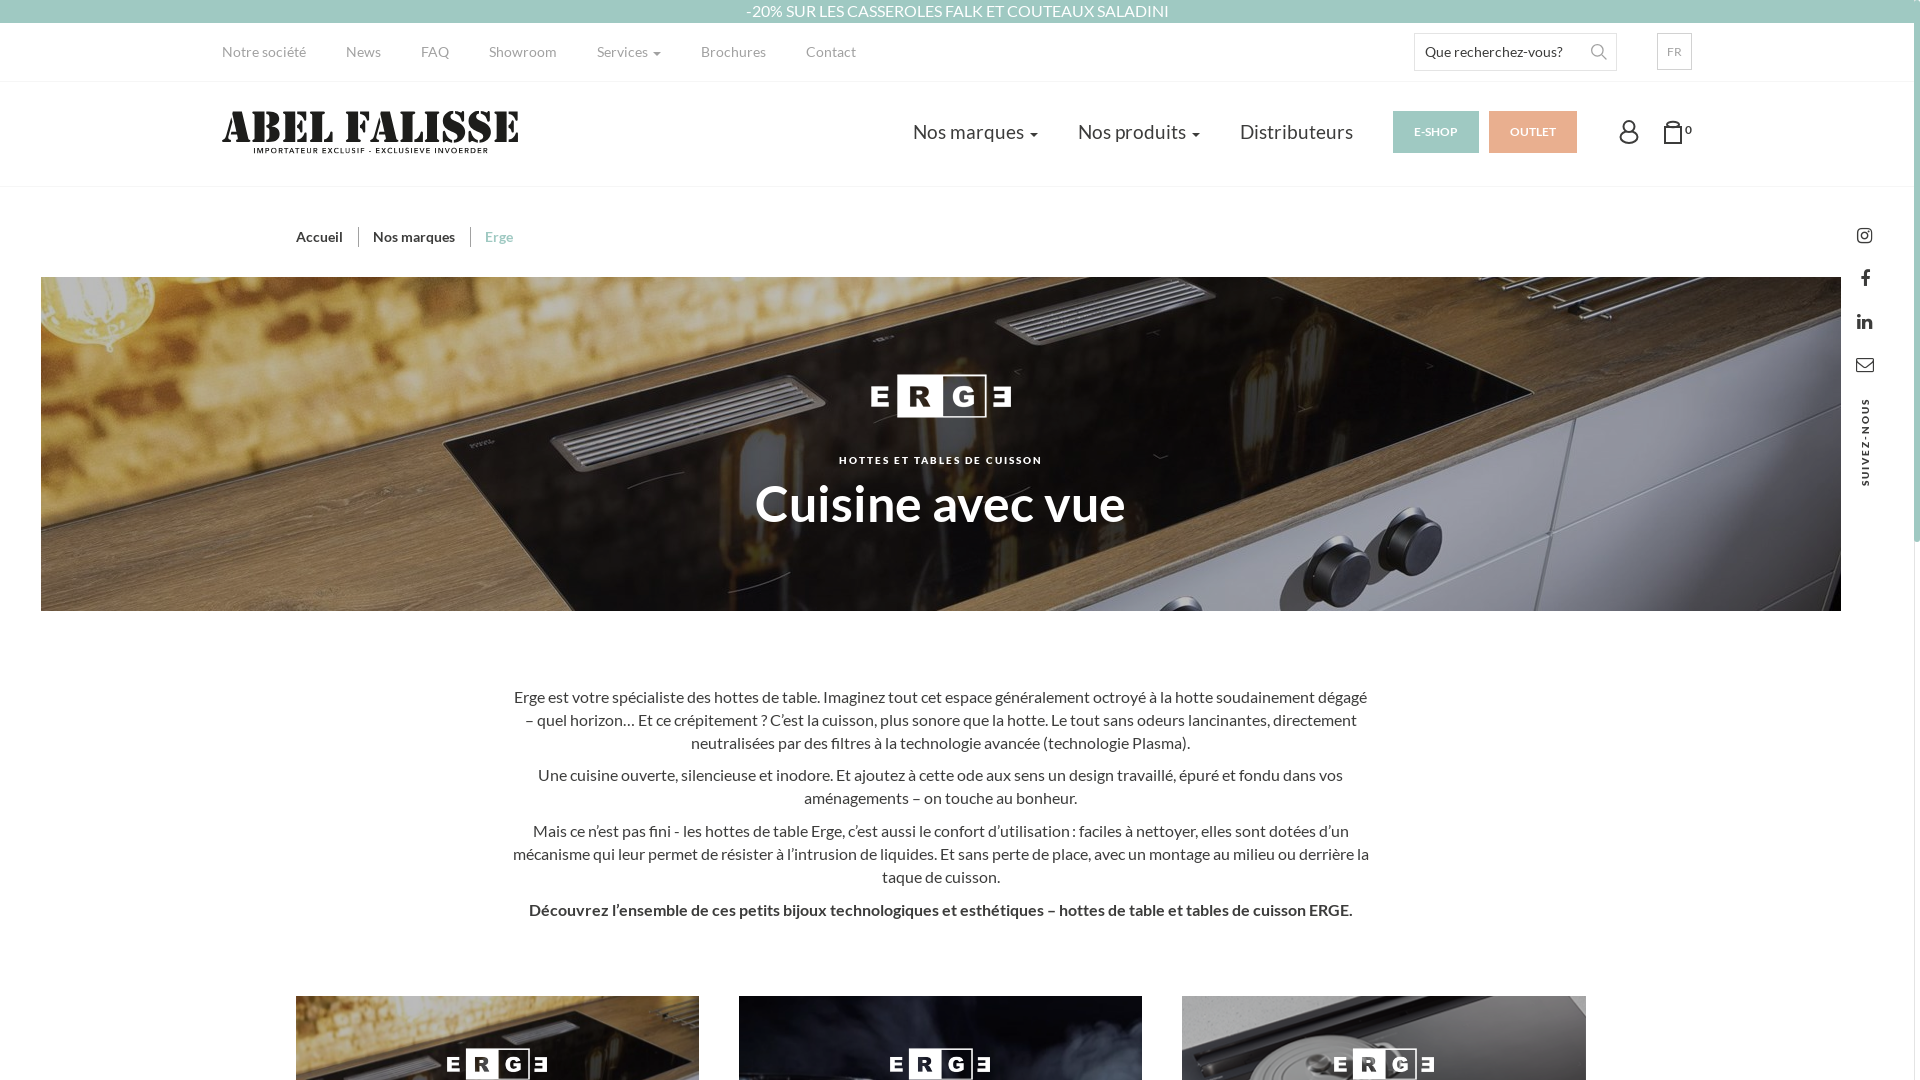  What do you see at coordinates (734, 52) in the screenshot?
I see `Brochures` at bounding box center [734, 52].